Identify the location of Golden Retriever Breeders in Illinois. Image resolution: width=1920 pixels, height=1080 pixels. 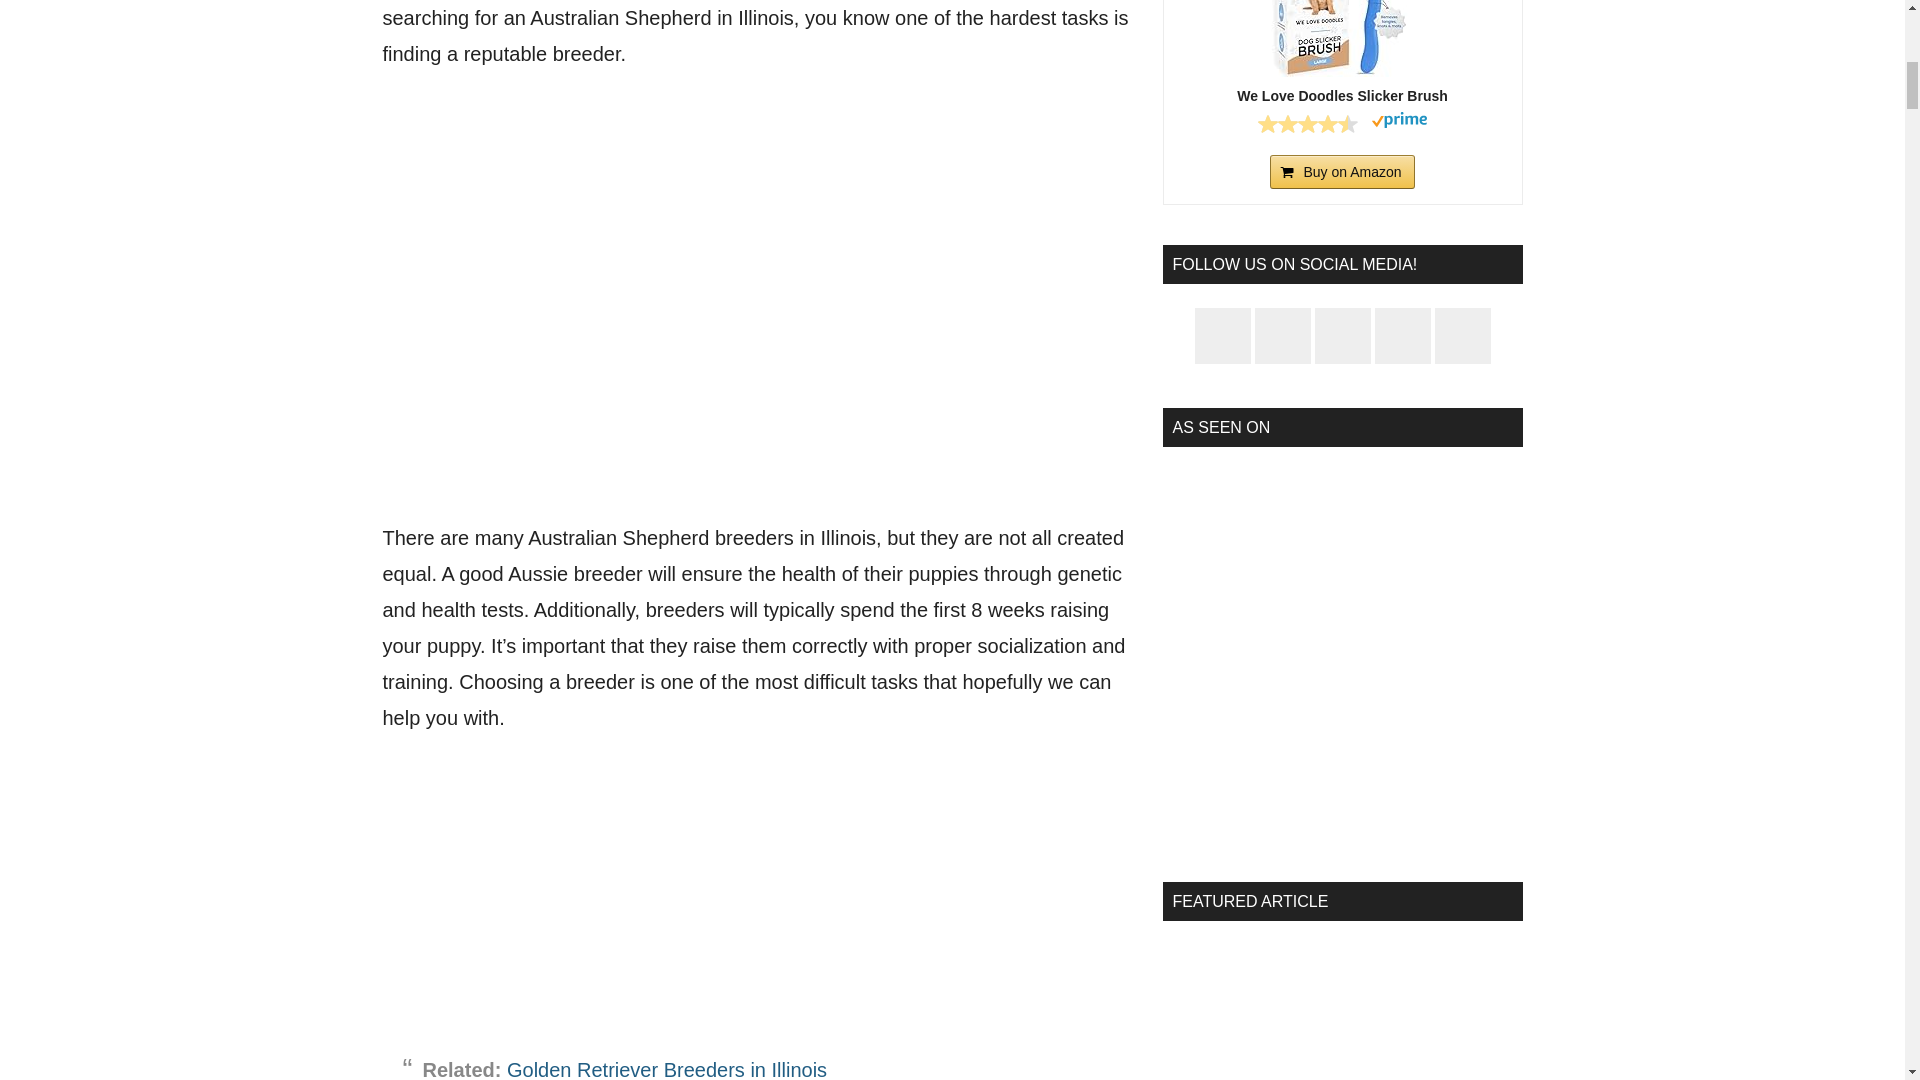
(666, 1070).